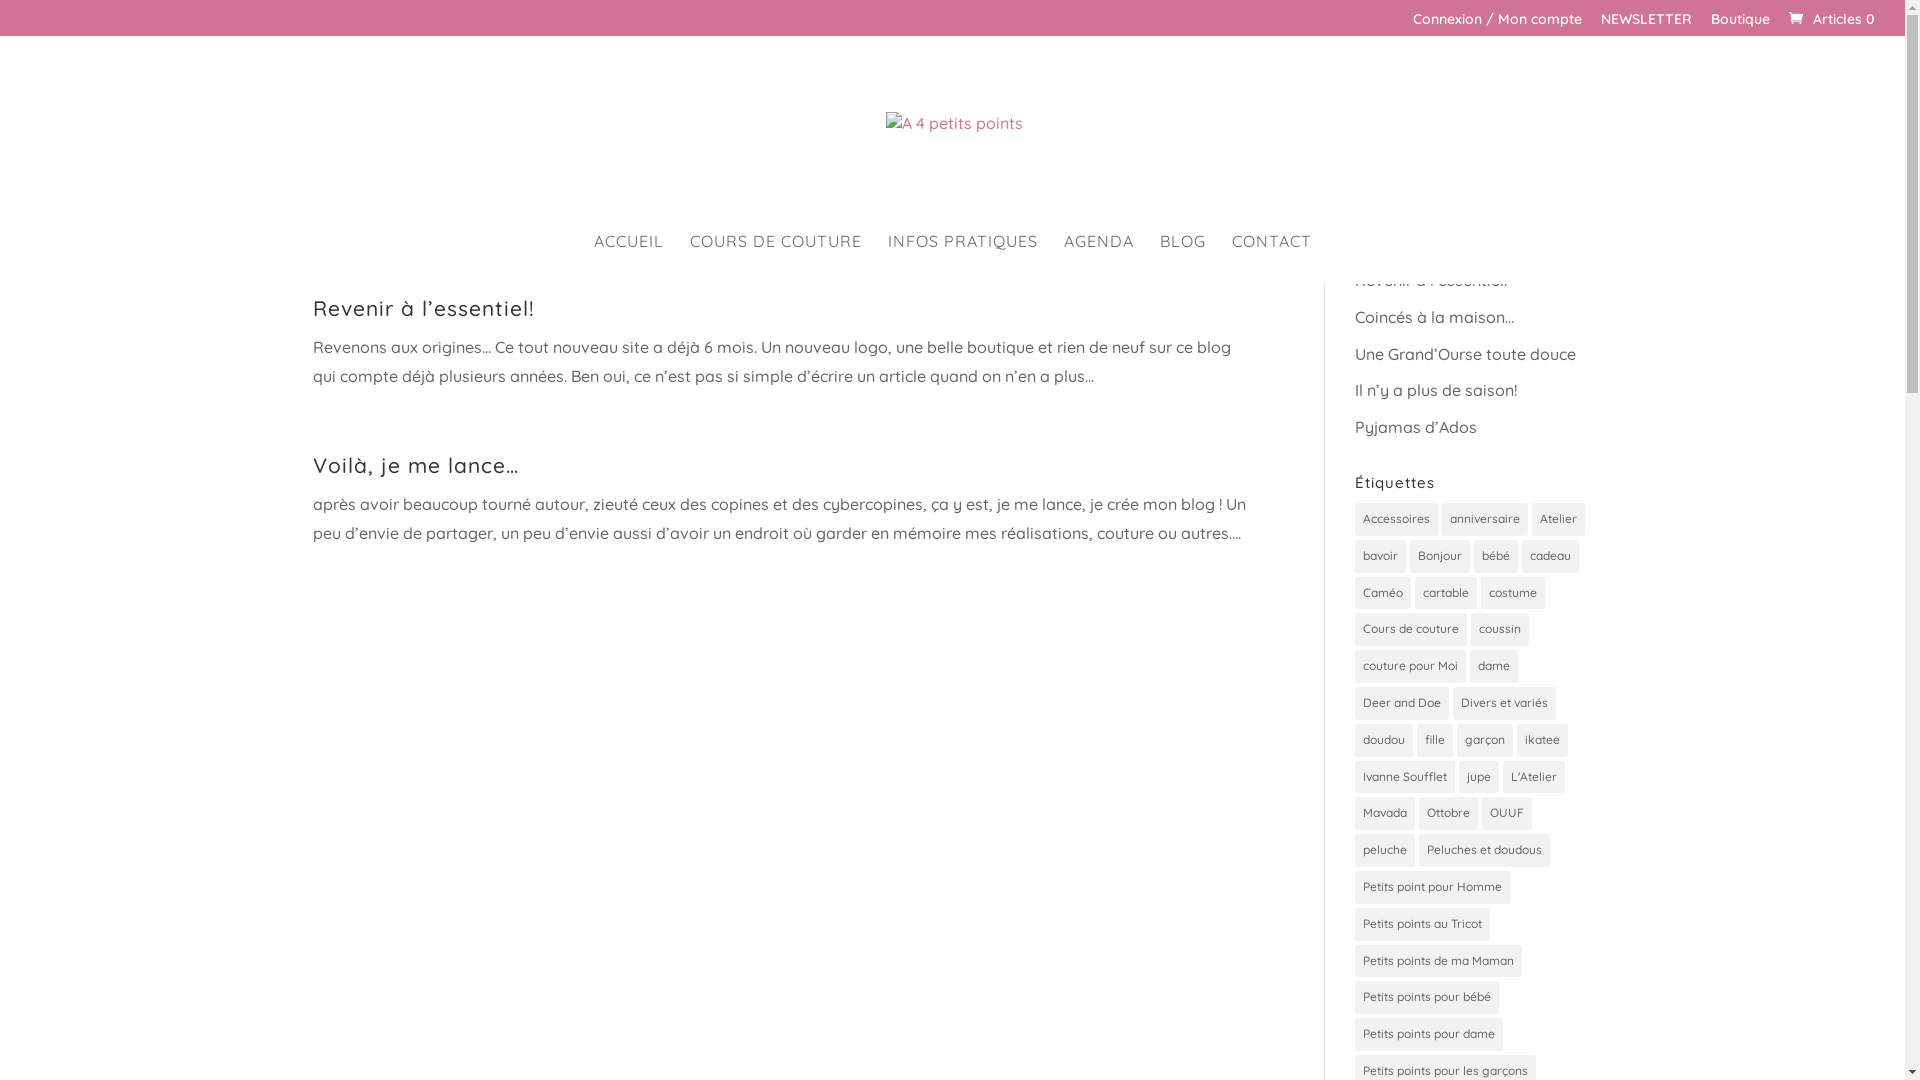 This screenshot has width=1920, height=1080. What do you see at coordinates (1272, 259) in the screenshot?
I see `CONTACT` at bounding box center [1272, 259].